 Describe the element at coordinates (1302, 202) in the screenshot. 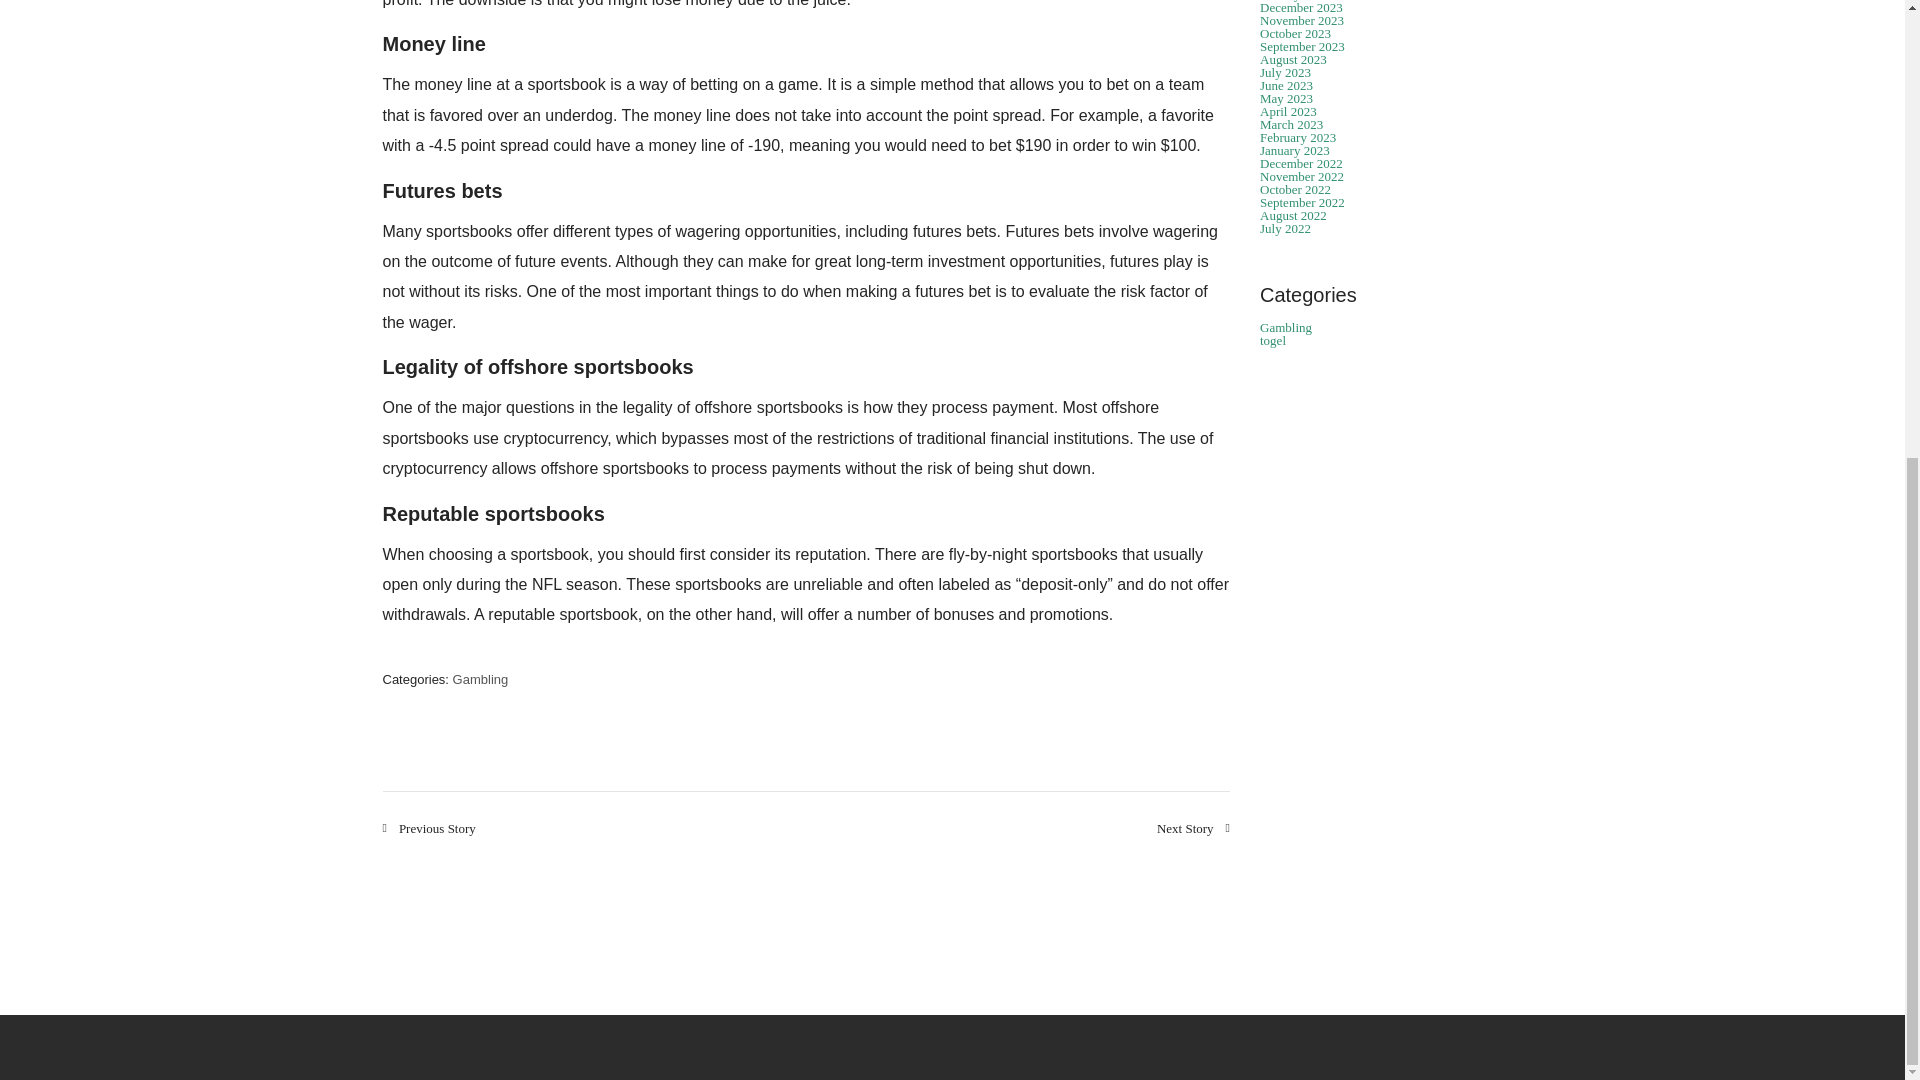

I see `September 2022` at that location.